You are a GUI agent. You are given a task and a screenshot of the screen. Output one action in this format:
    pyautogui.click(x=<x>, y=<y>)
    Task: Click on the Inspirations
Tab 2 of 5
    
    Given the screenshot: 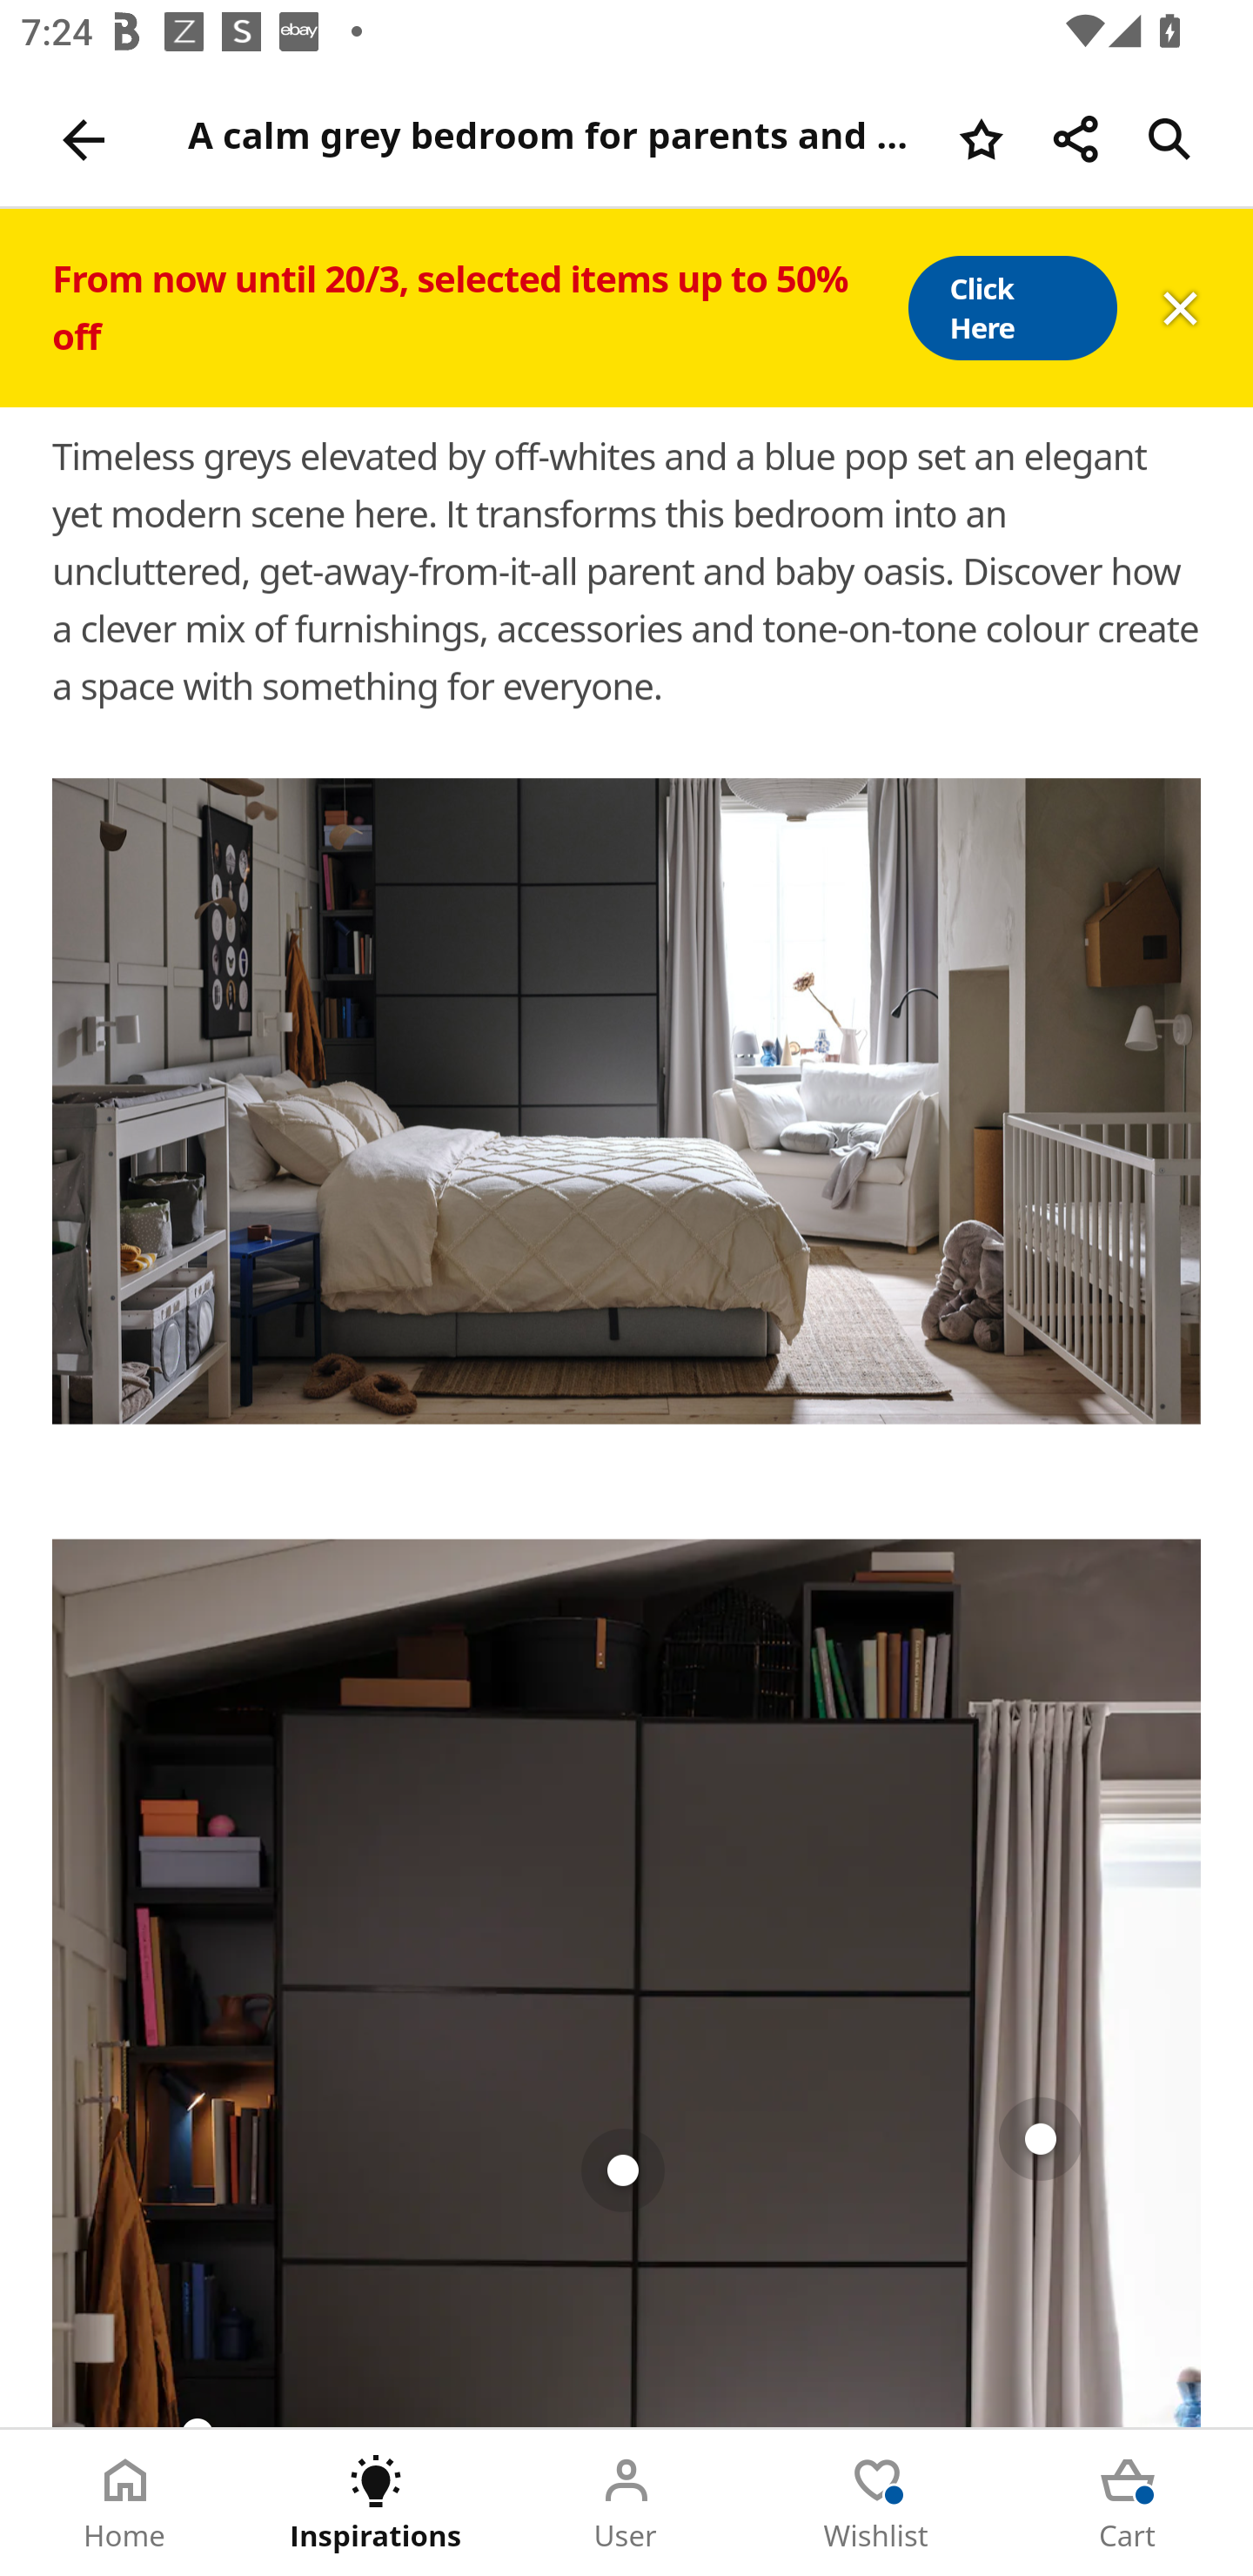 What is the action you would take?
    pyautogui.click(x=376, y=2503)
    